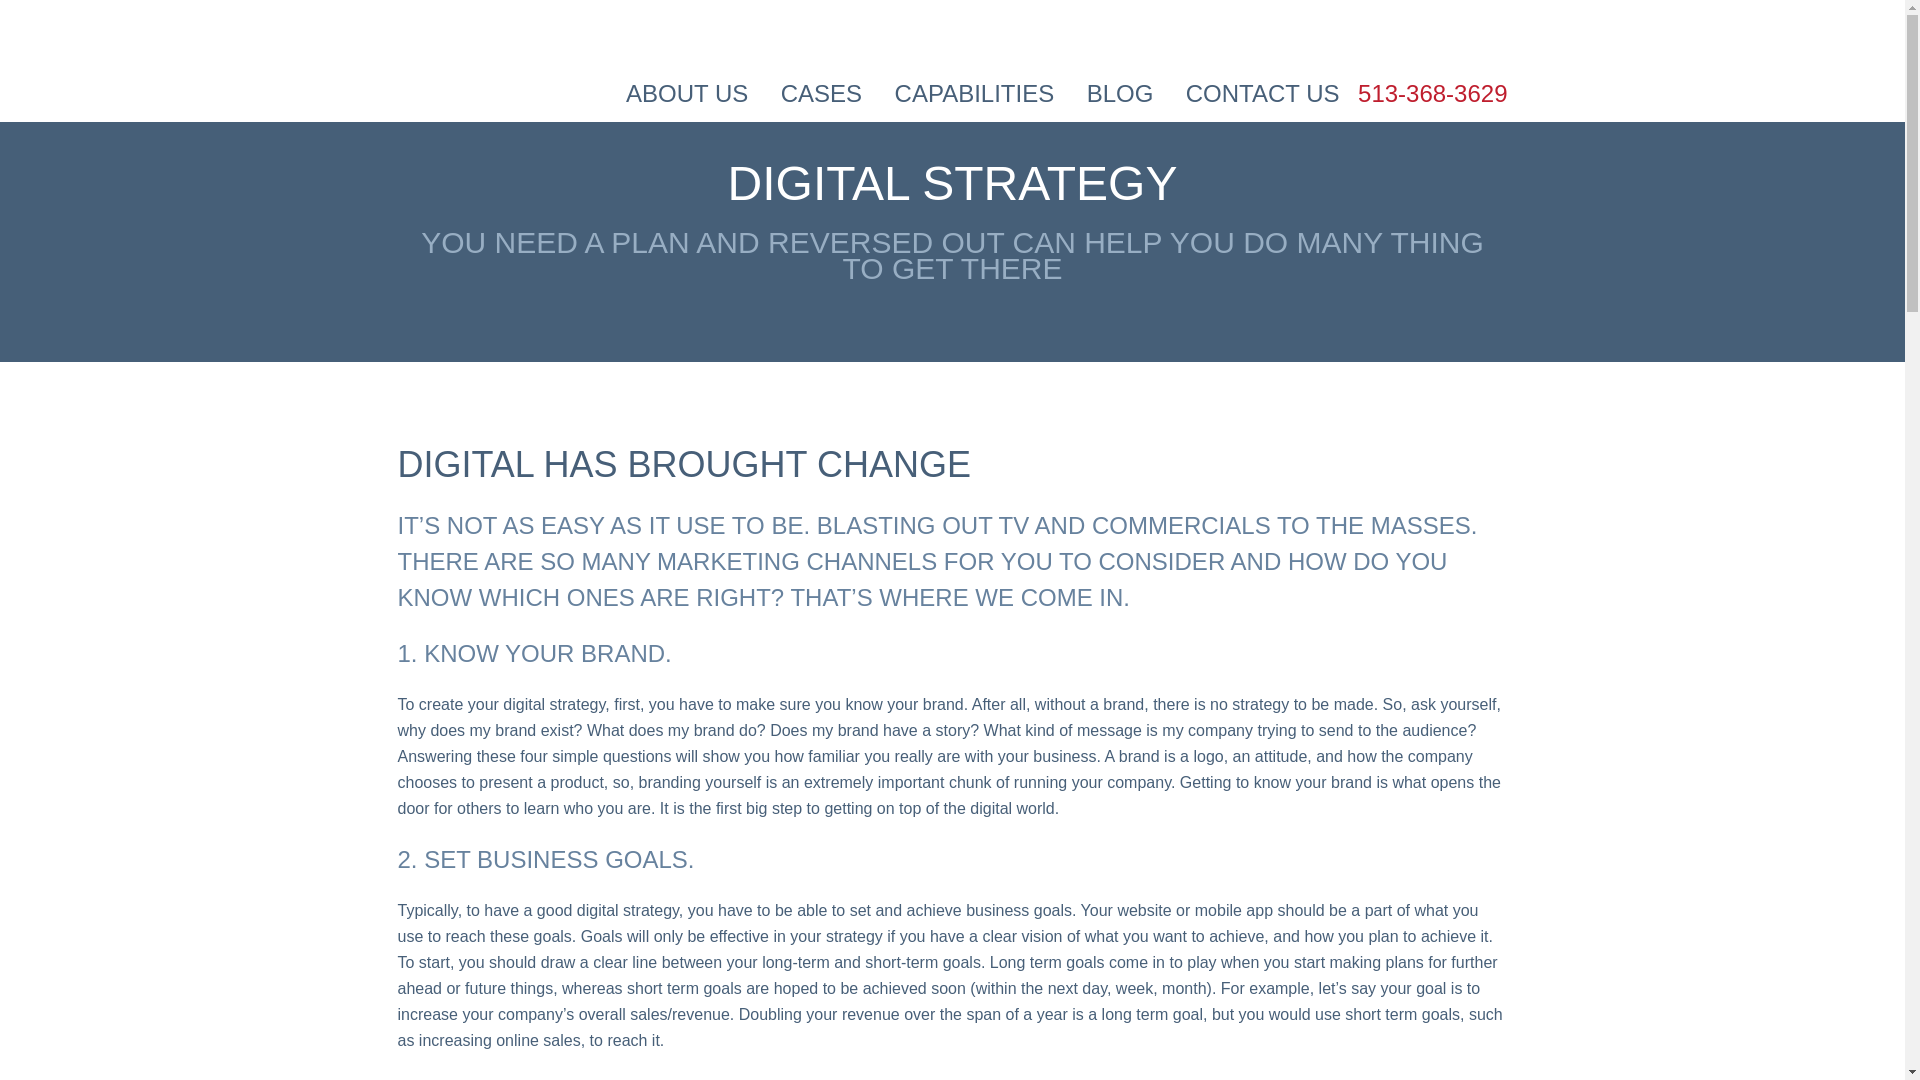  I want to click on CAPABILITIES, so click(974, 94).